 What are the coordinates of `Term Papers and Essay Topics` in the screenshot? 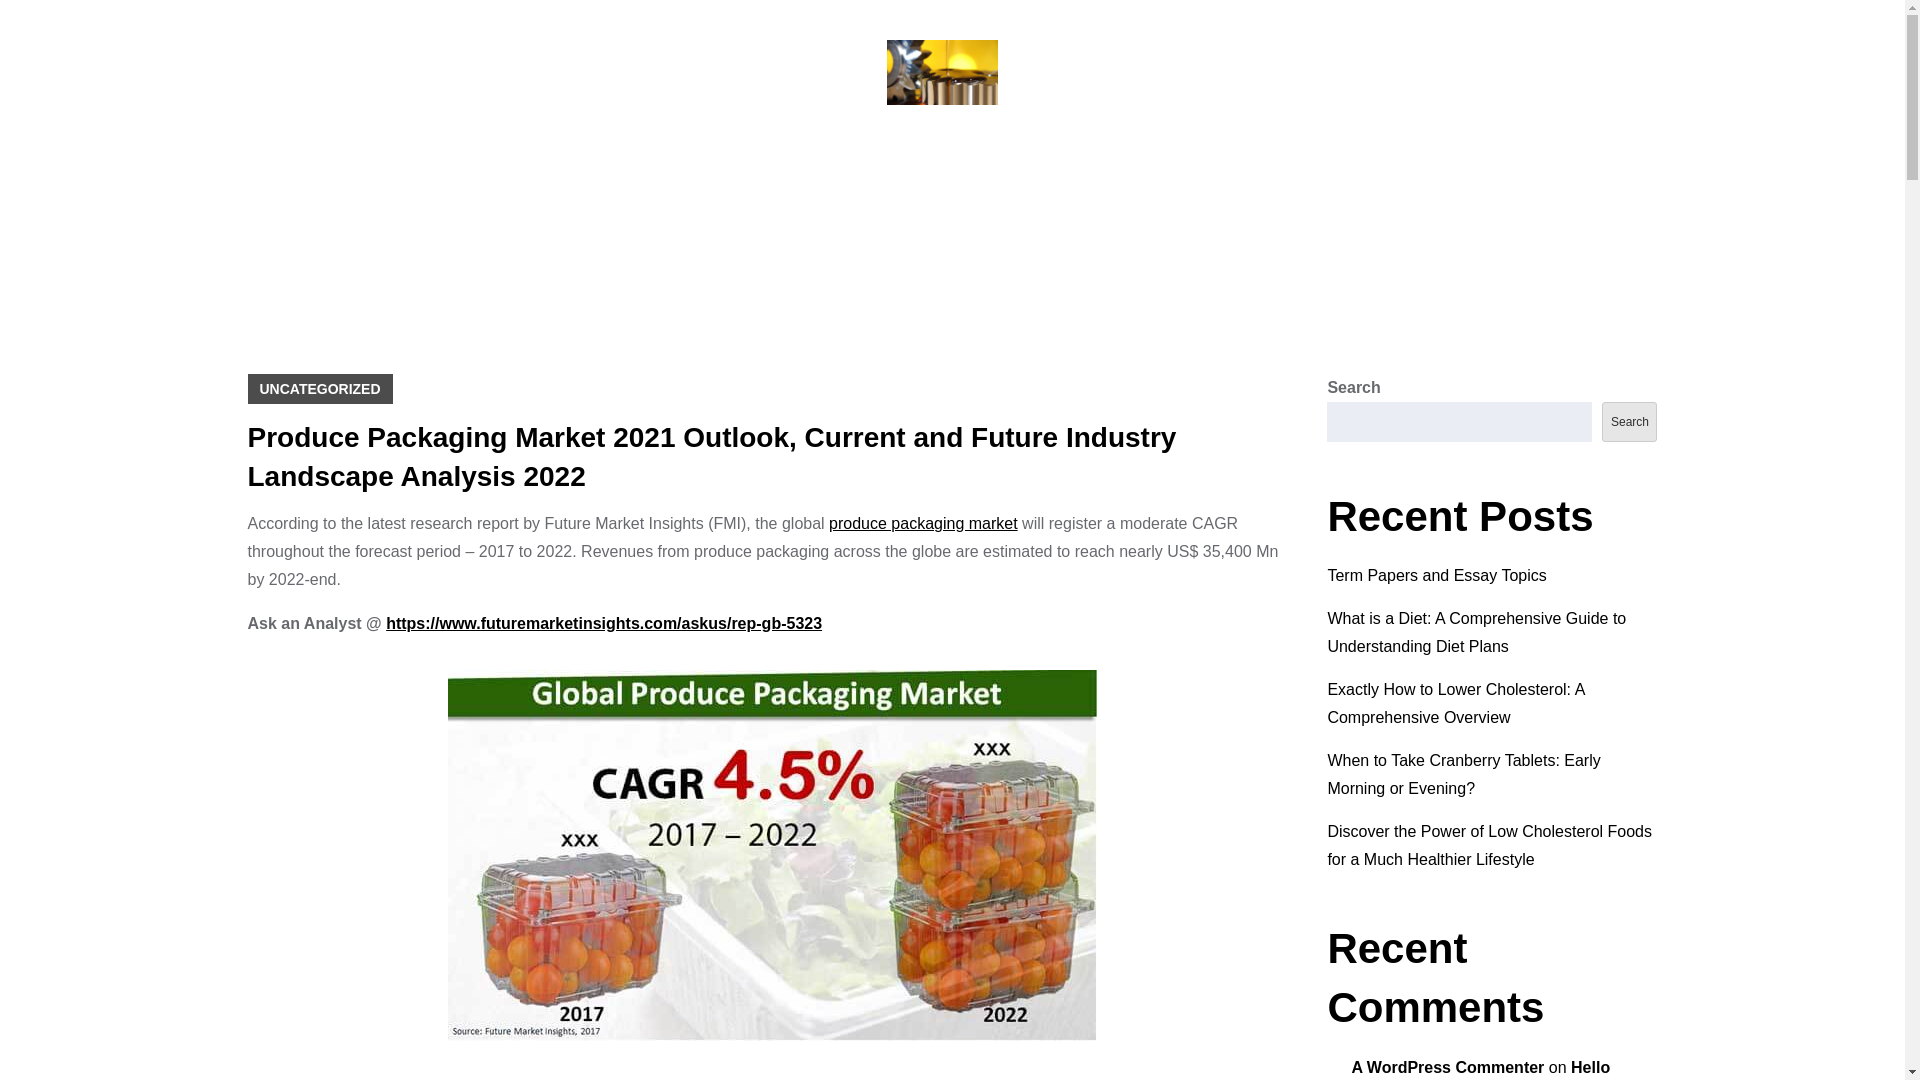 It's located at (1436, 576).